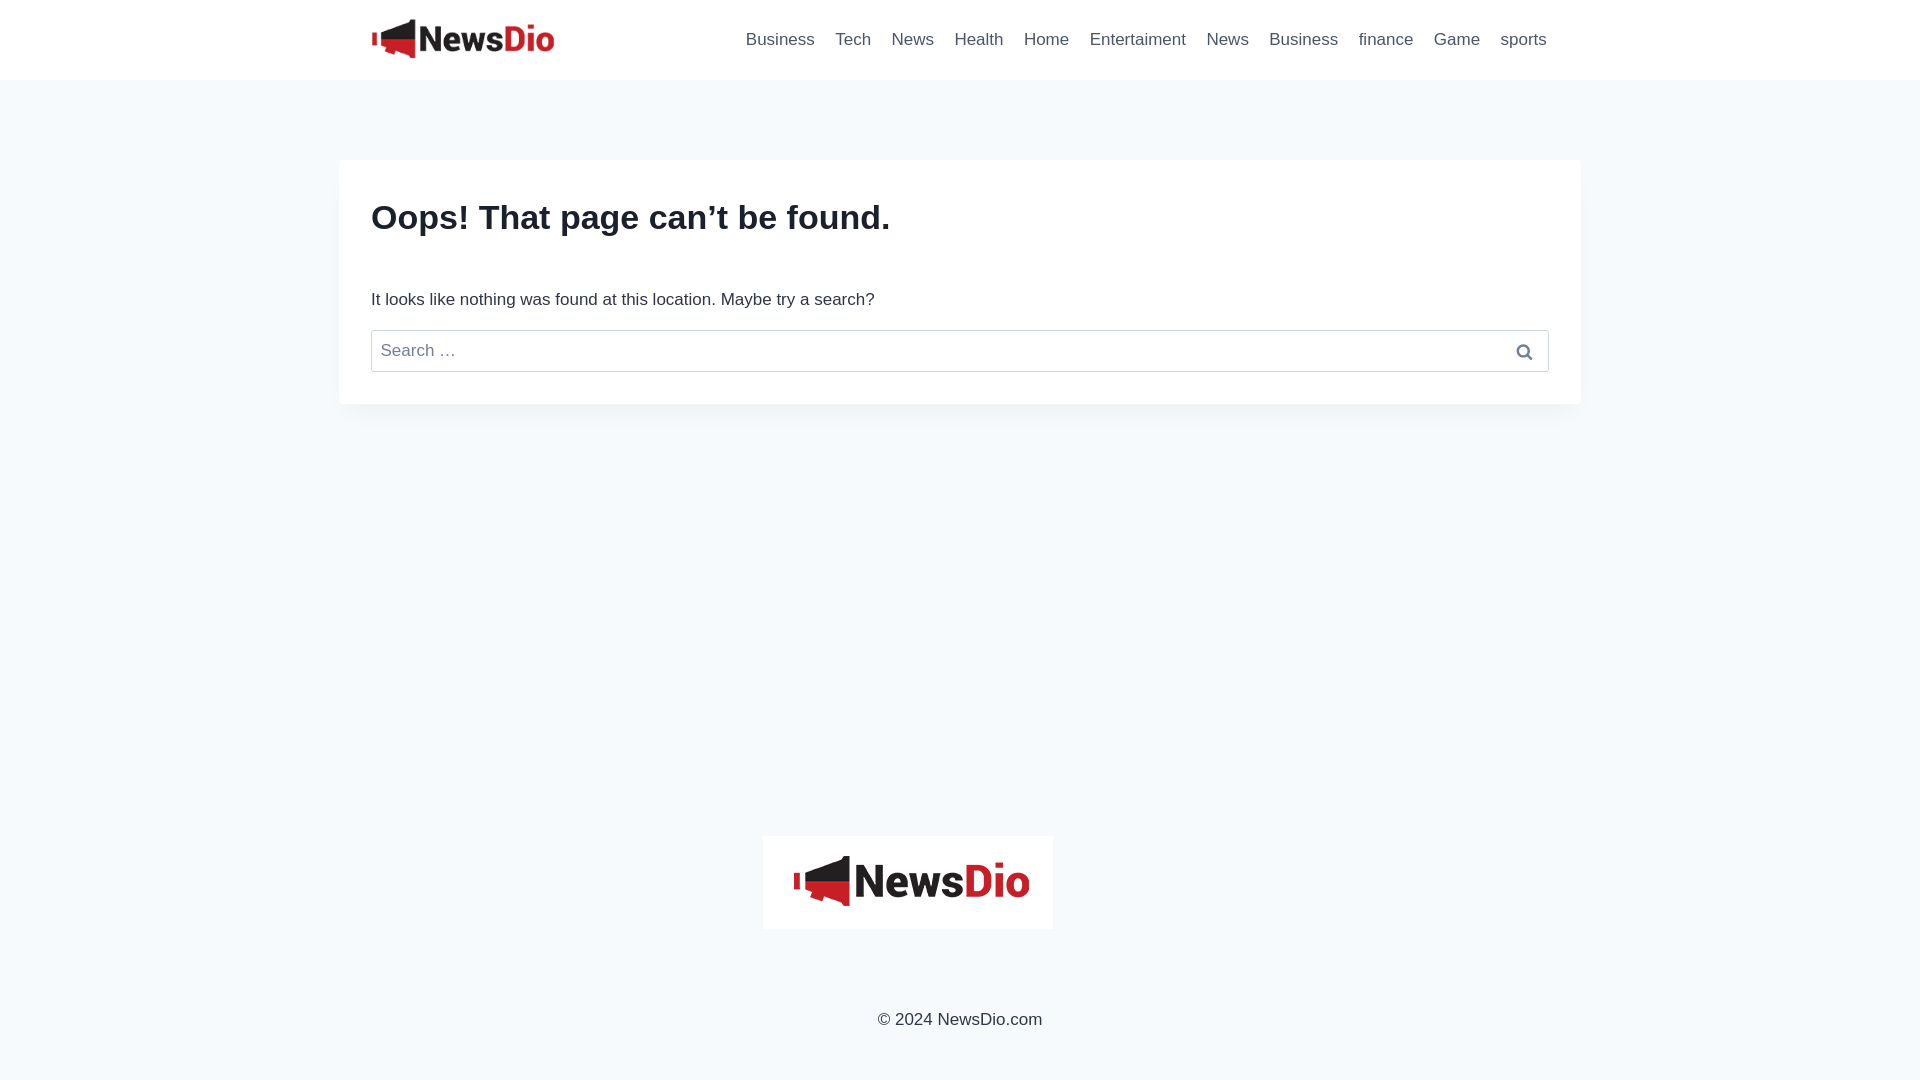 This screenshot has width=1920, height=1080. What do you see at coordinates (1458, 40) in the screenshot?
I see `Game` at bounding box center [1458, 40].